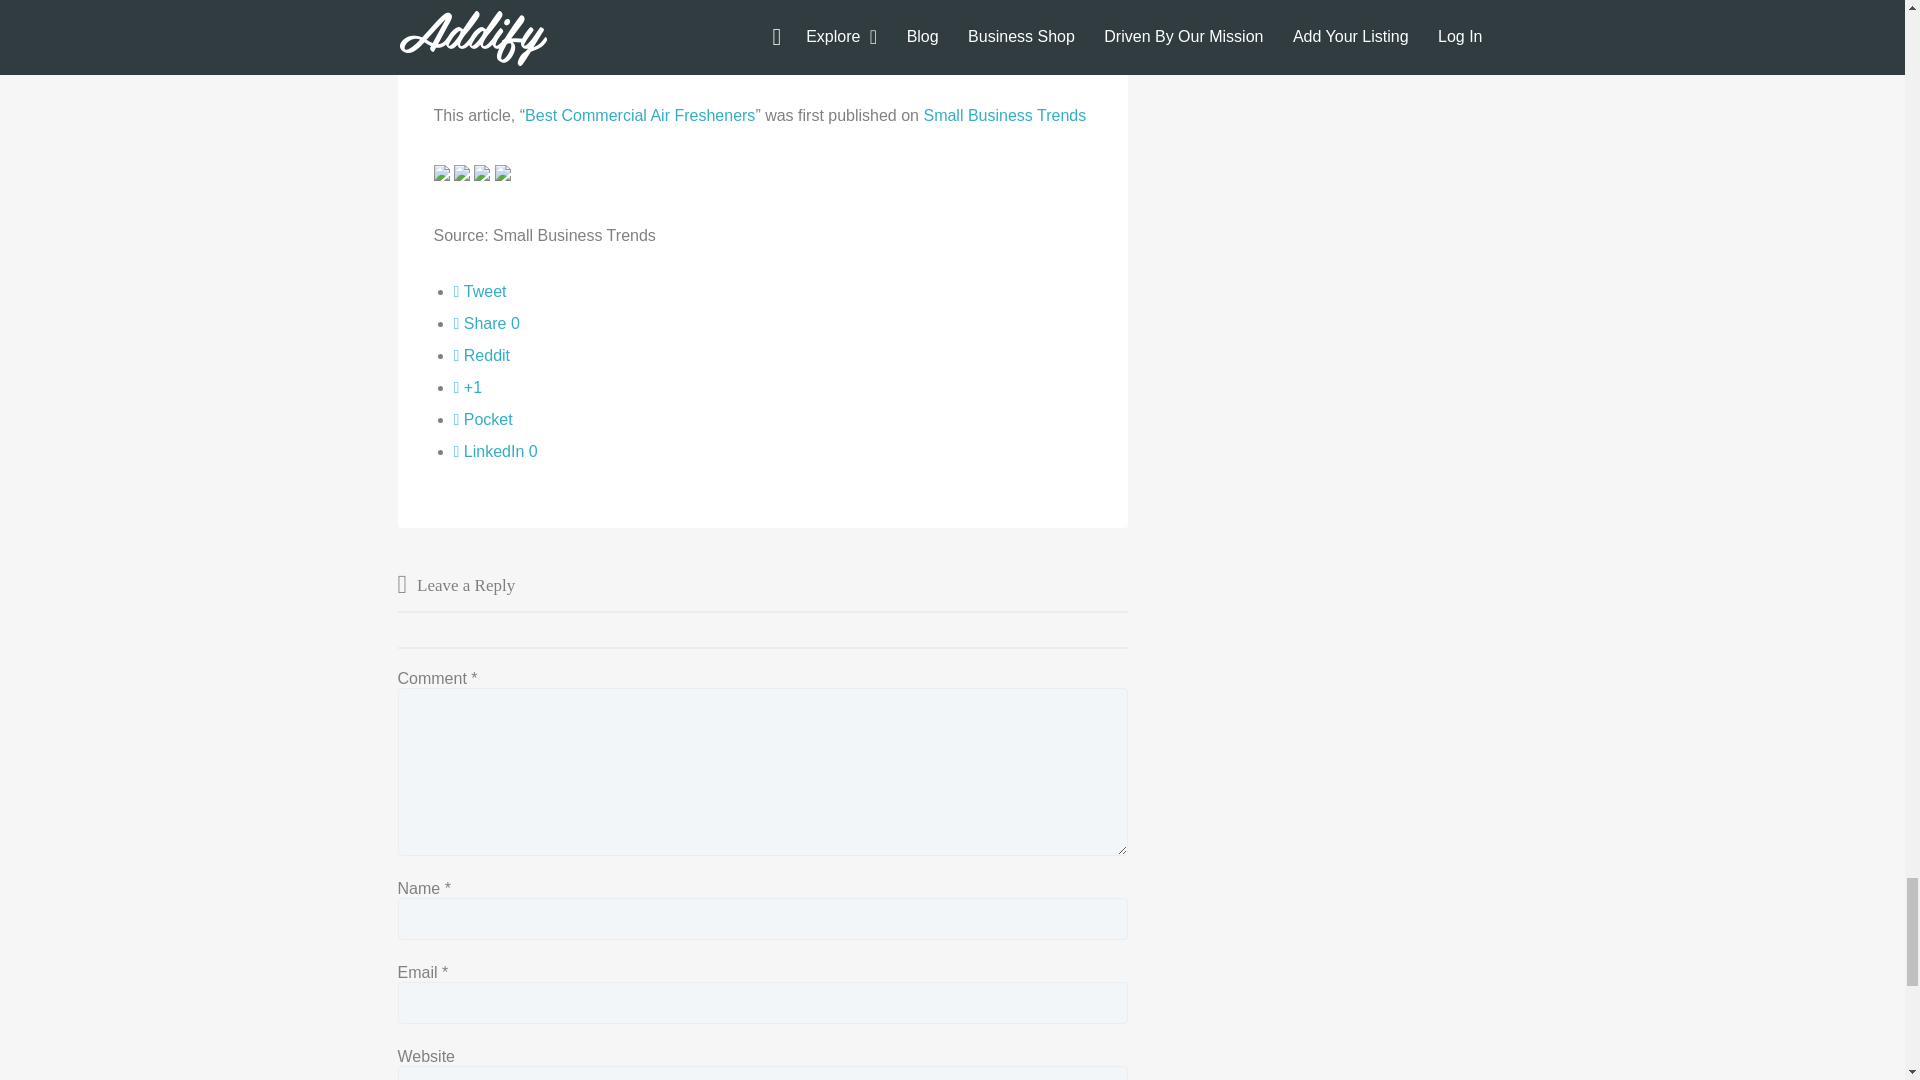 The width and height of the screenshot is (1920, 1080). I want to click on Share on Facebook, so click(486, 323).